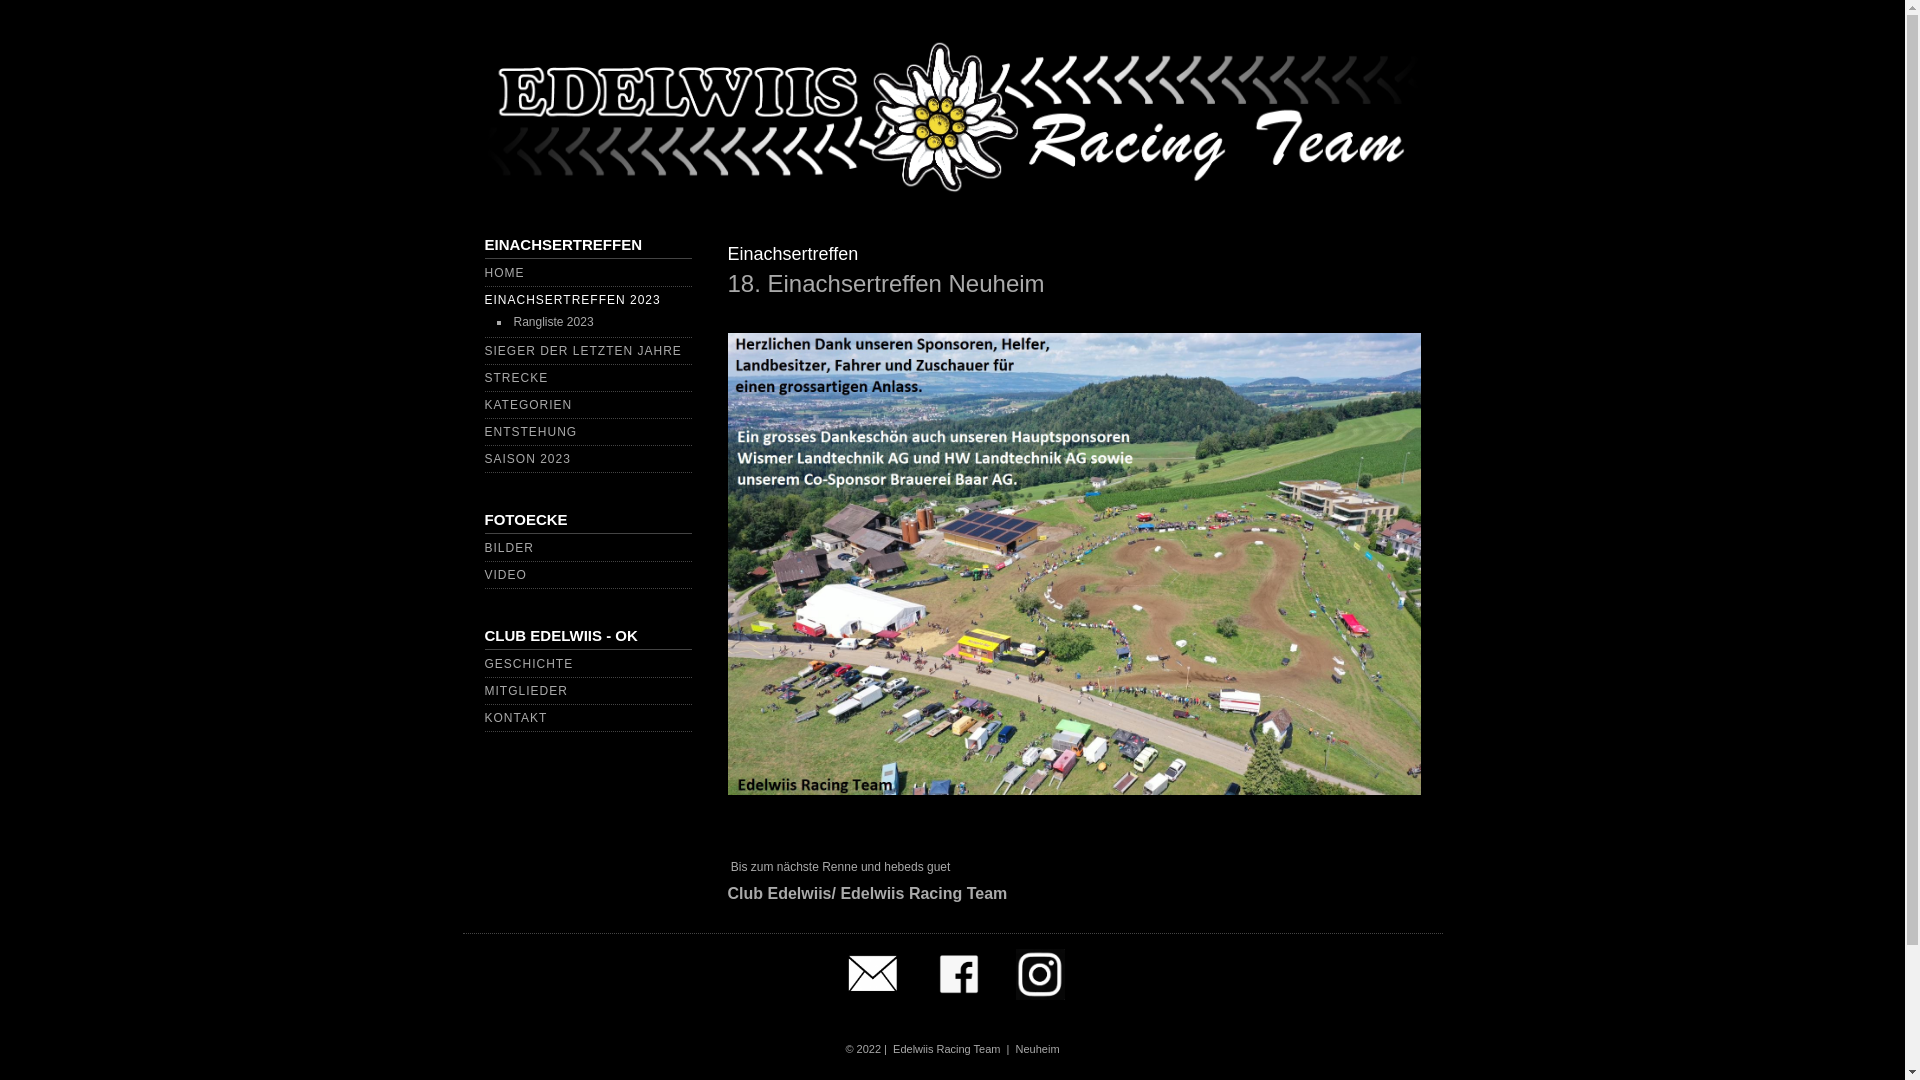  What do you see at coordinates (794, 254) in the screenshot?
I see `Einachsertreffen` at bounding box center [794, 254].